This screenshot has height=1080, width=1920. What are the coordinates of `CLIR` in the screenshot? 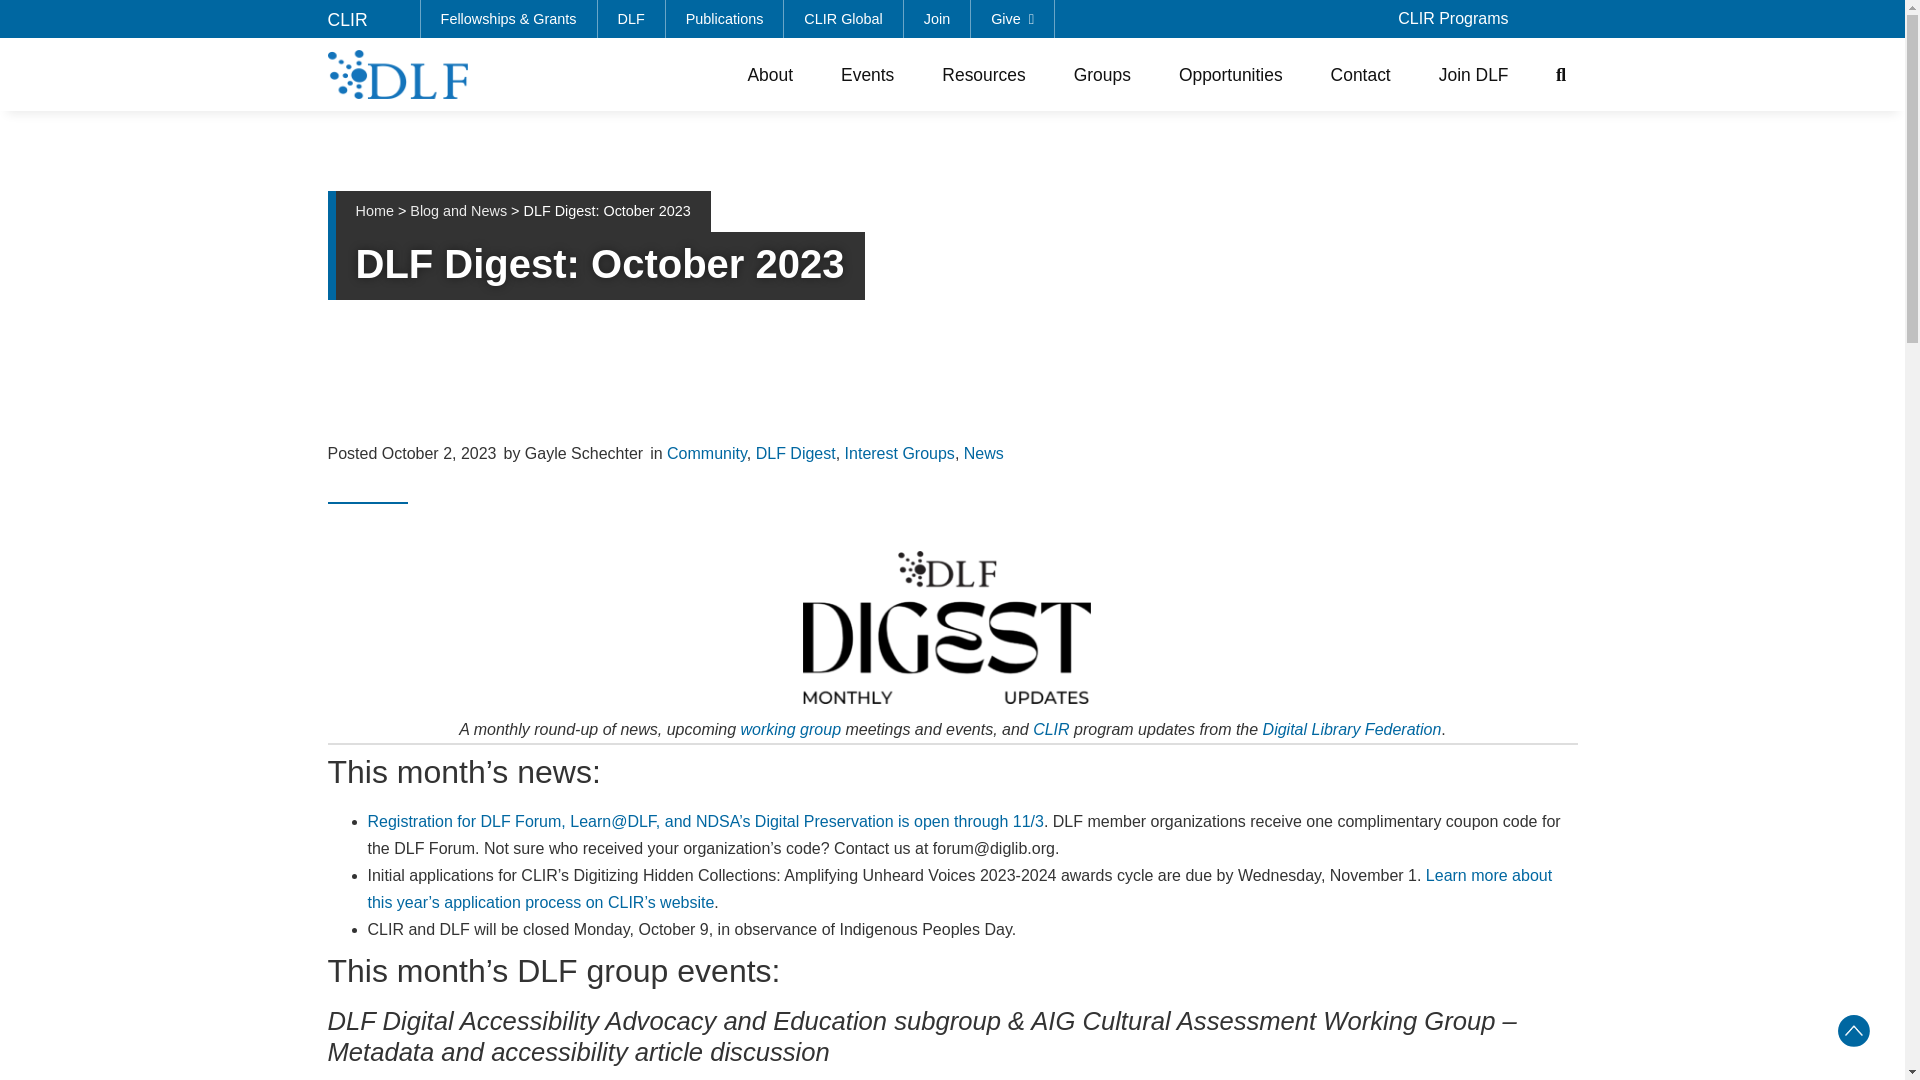 It's located at (348, 20).